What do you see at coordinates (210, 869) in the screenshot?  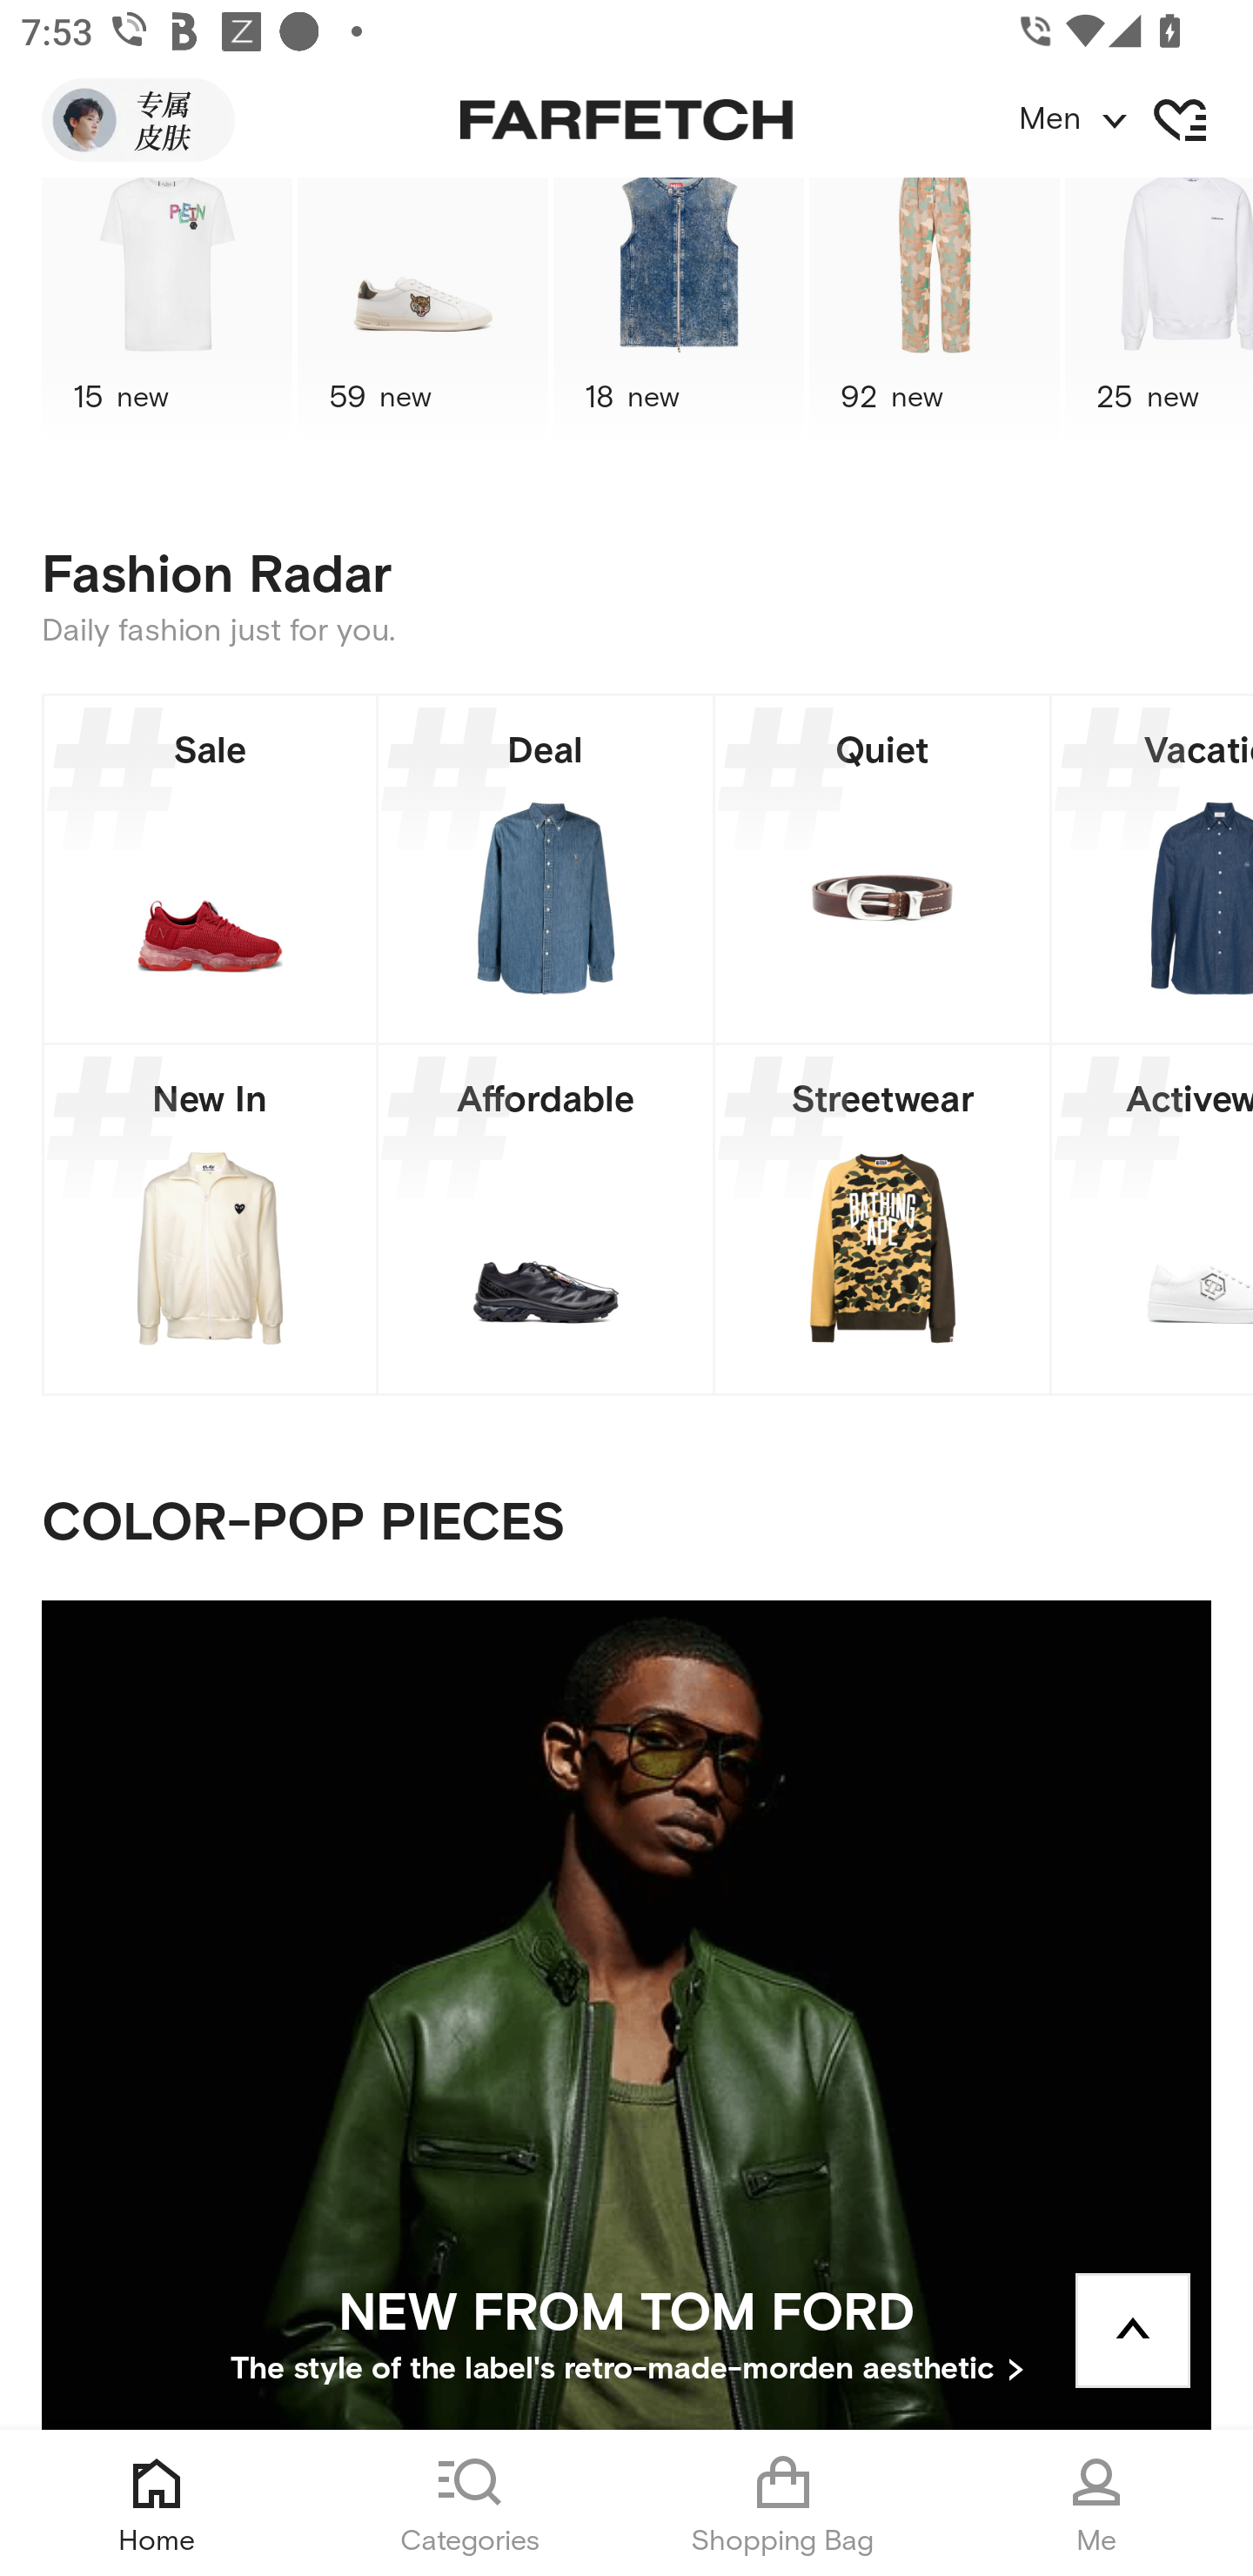 I see `Sale` at bounding box center [210, 869].